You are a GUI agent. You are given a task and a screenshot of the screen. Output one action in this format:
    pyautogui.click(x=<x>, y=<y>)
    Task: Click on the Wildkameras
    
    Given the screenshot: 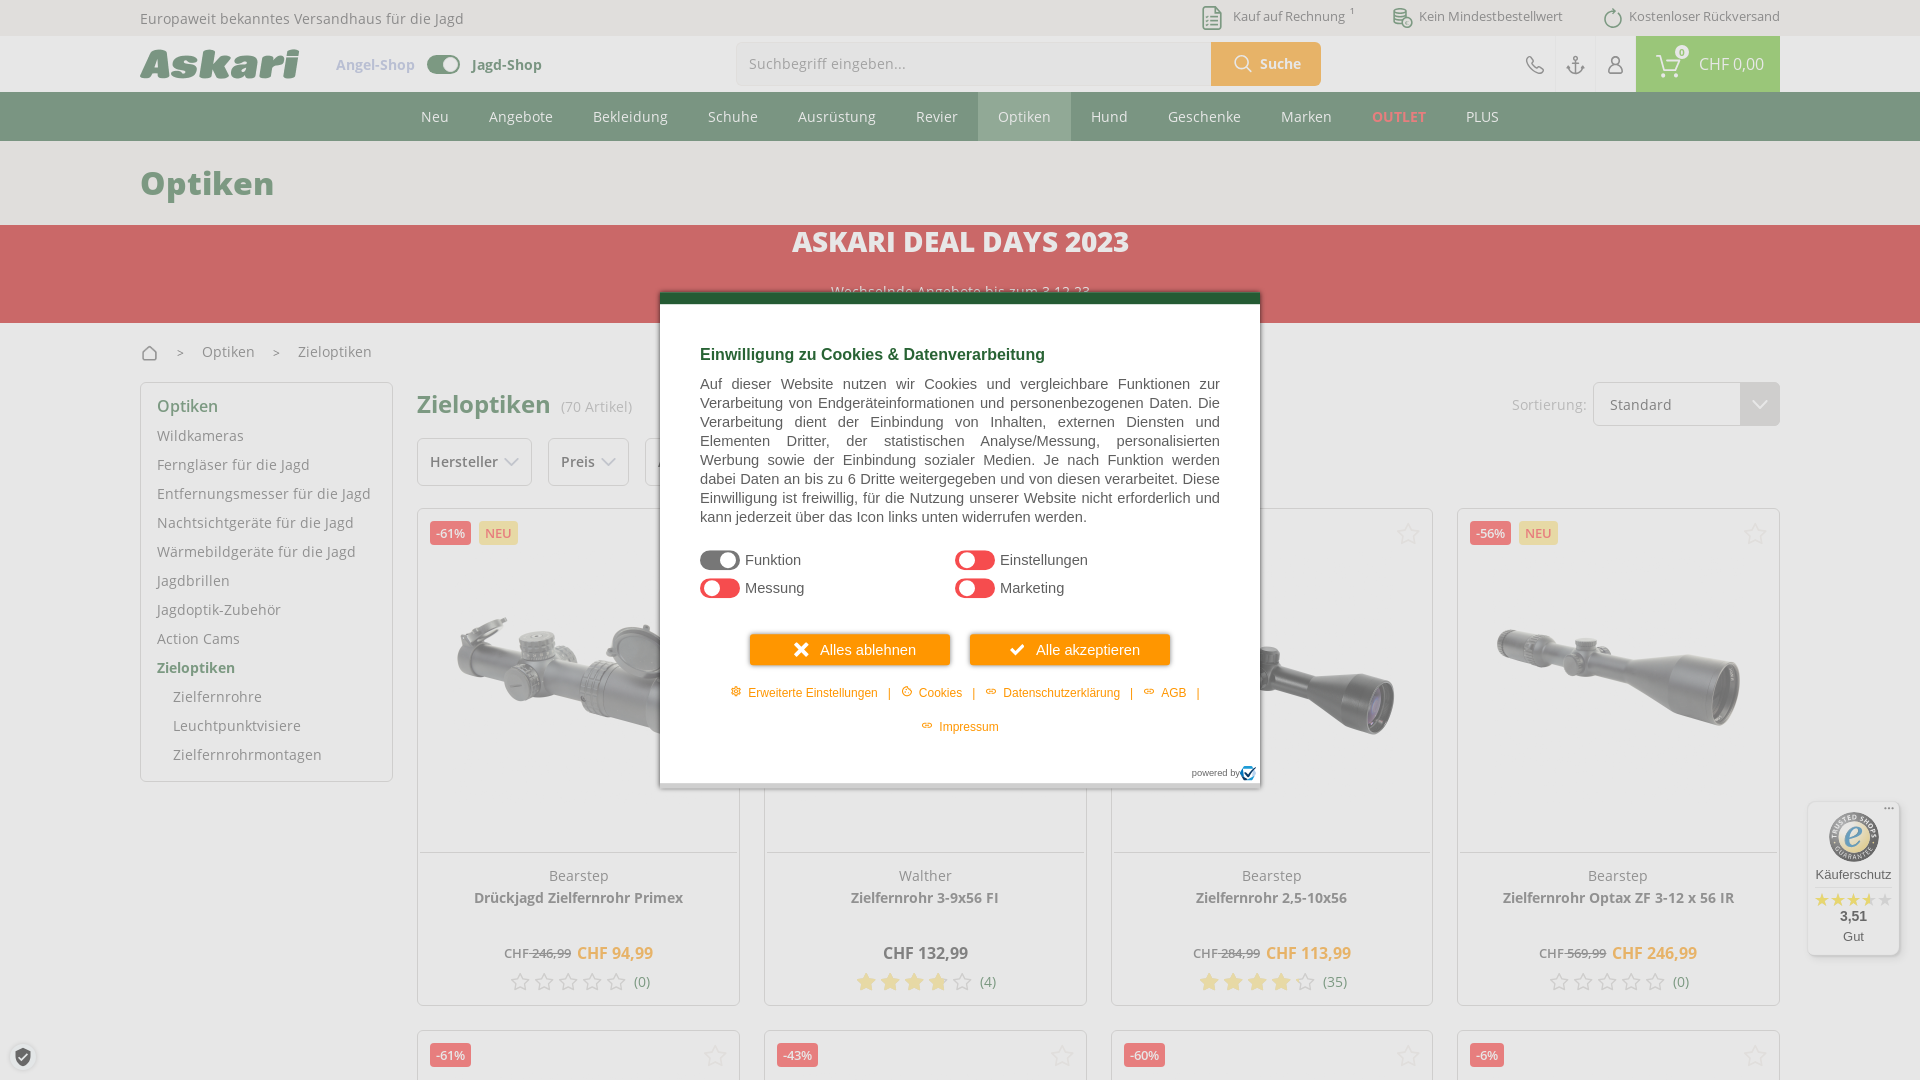 What is the action you would take?
    pyautogui.click(x=266, y=436)
    